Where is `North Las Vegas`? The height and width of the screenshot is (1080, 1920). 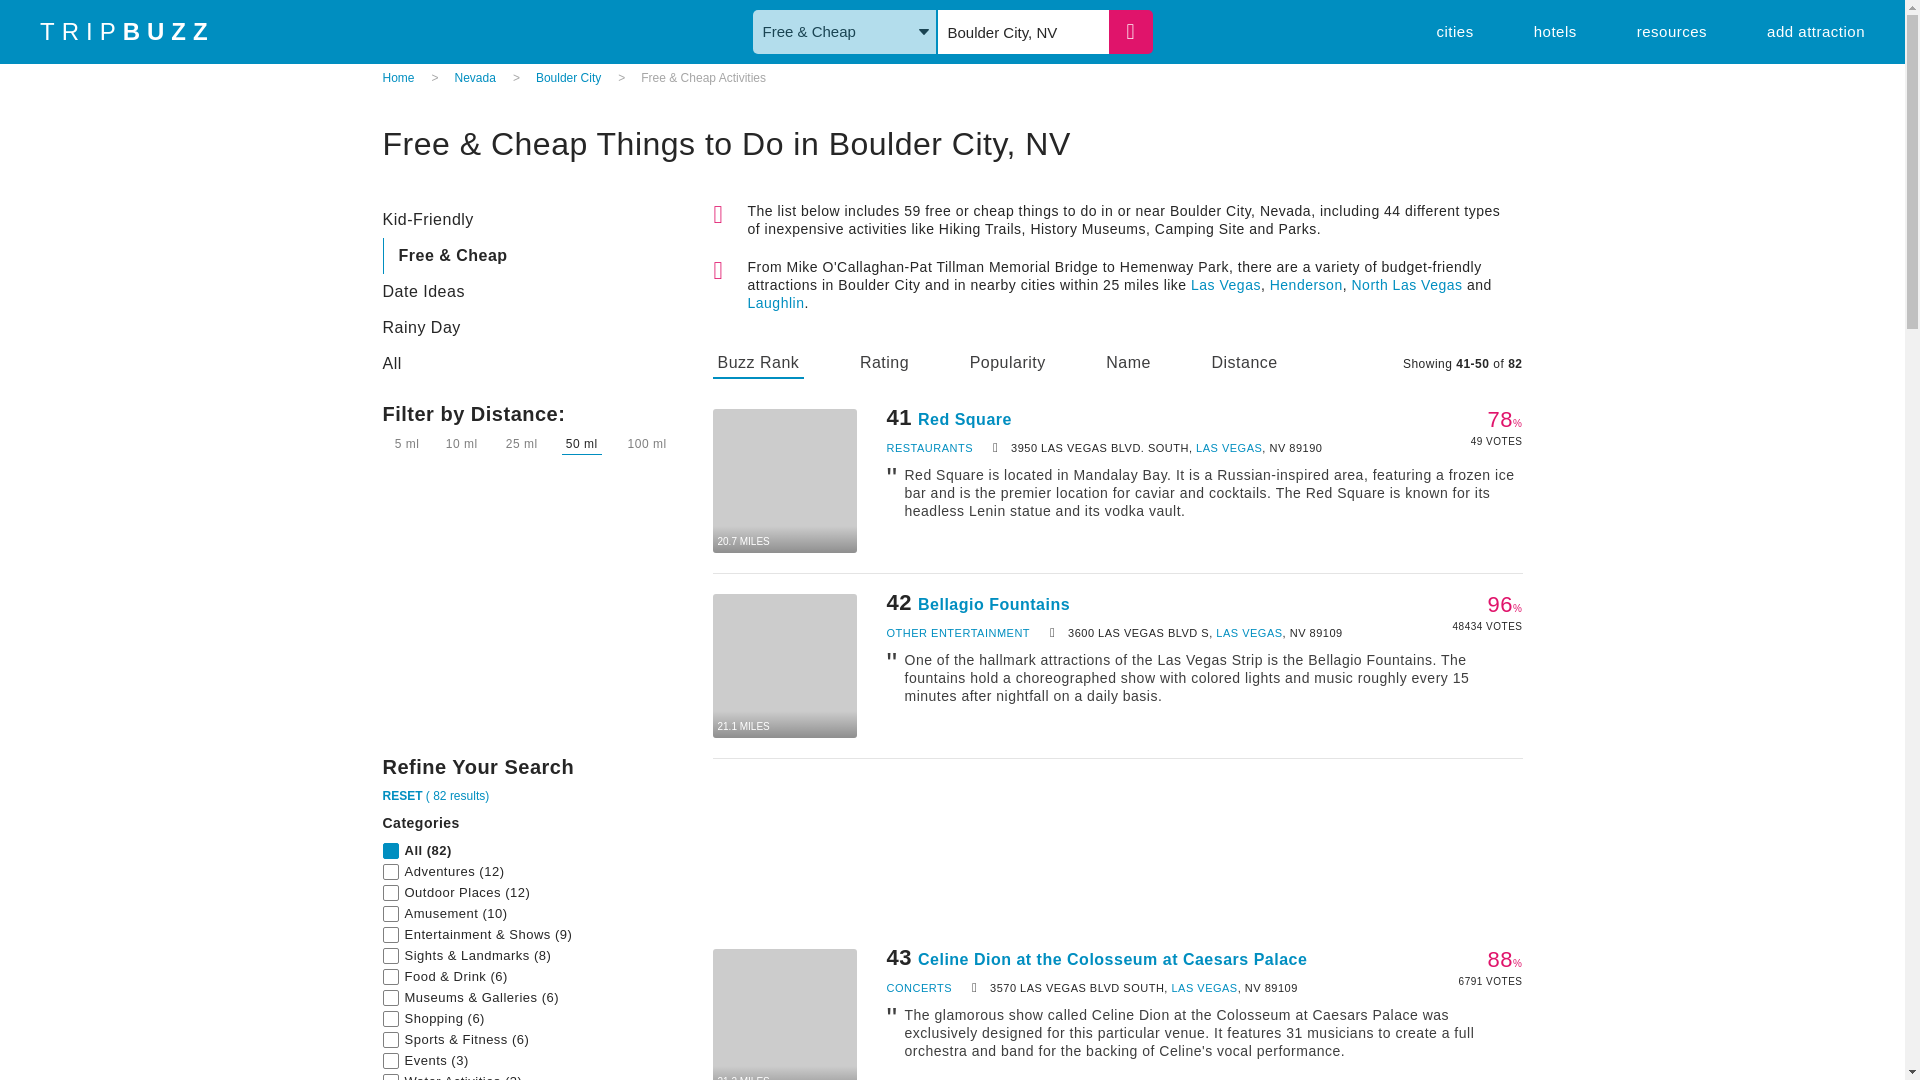 North Las Vegas is located at coordinates (1406, 284).